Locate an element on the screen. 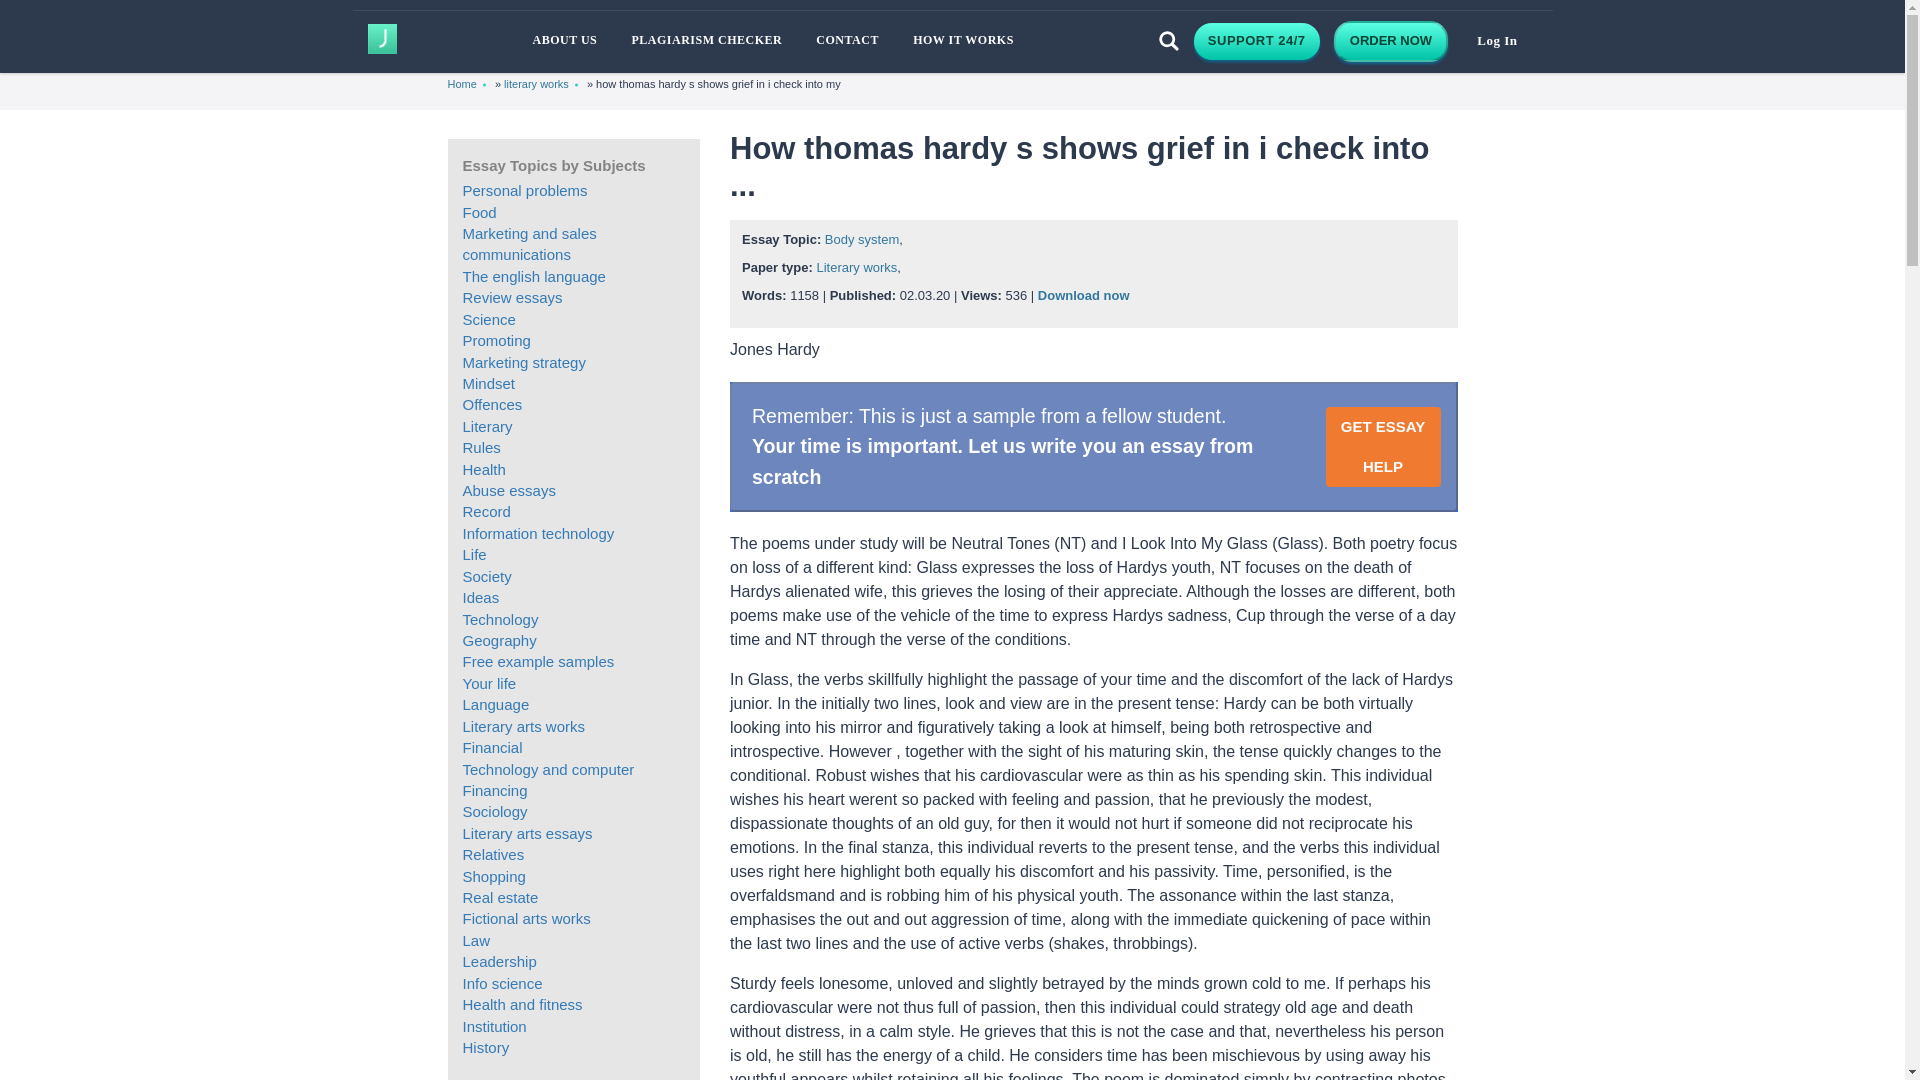 Image resolution: width=1920 pixels, height=1080 pixels. Rules is located at coordinates (480, 446).